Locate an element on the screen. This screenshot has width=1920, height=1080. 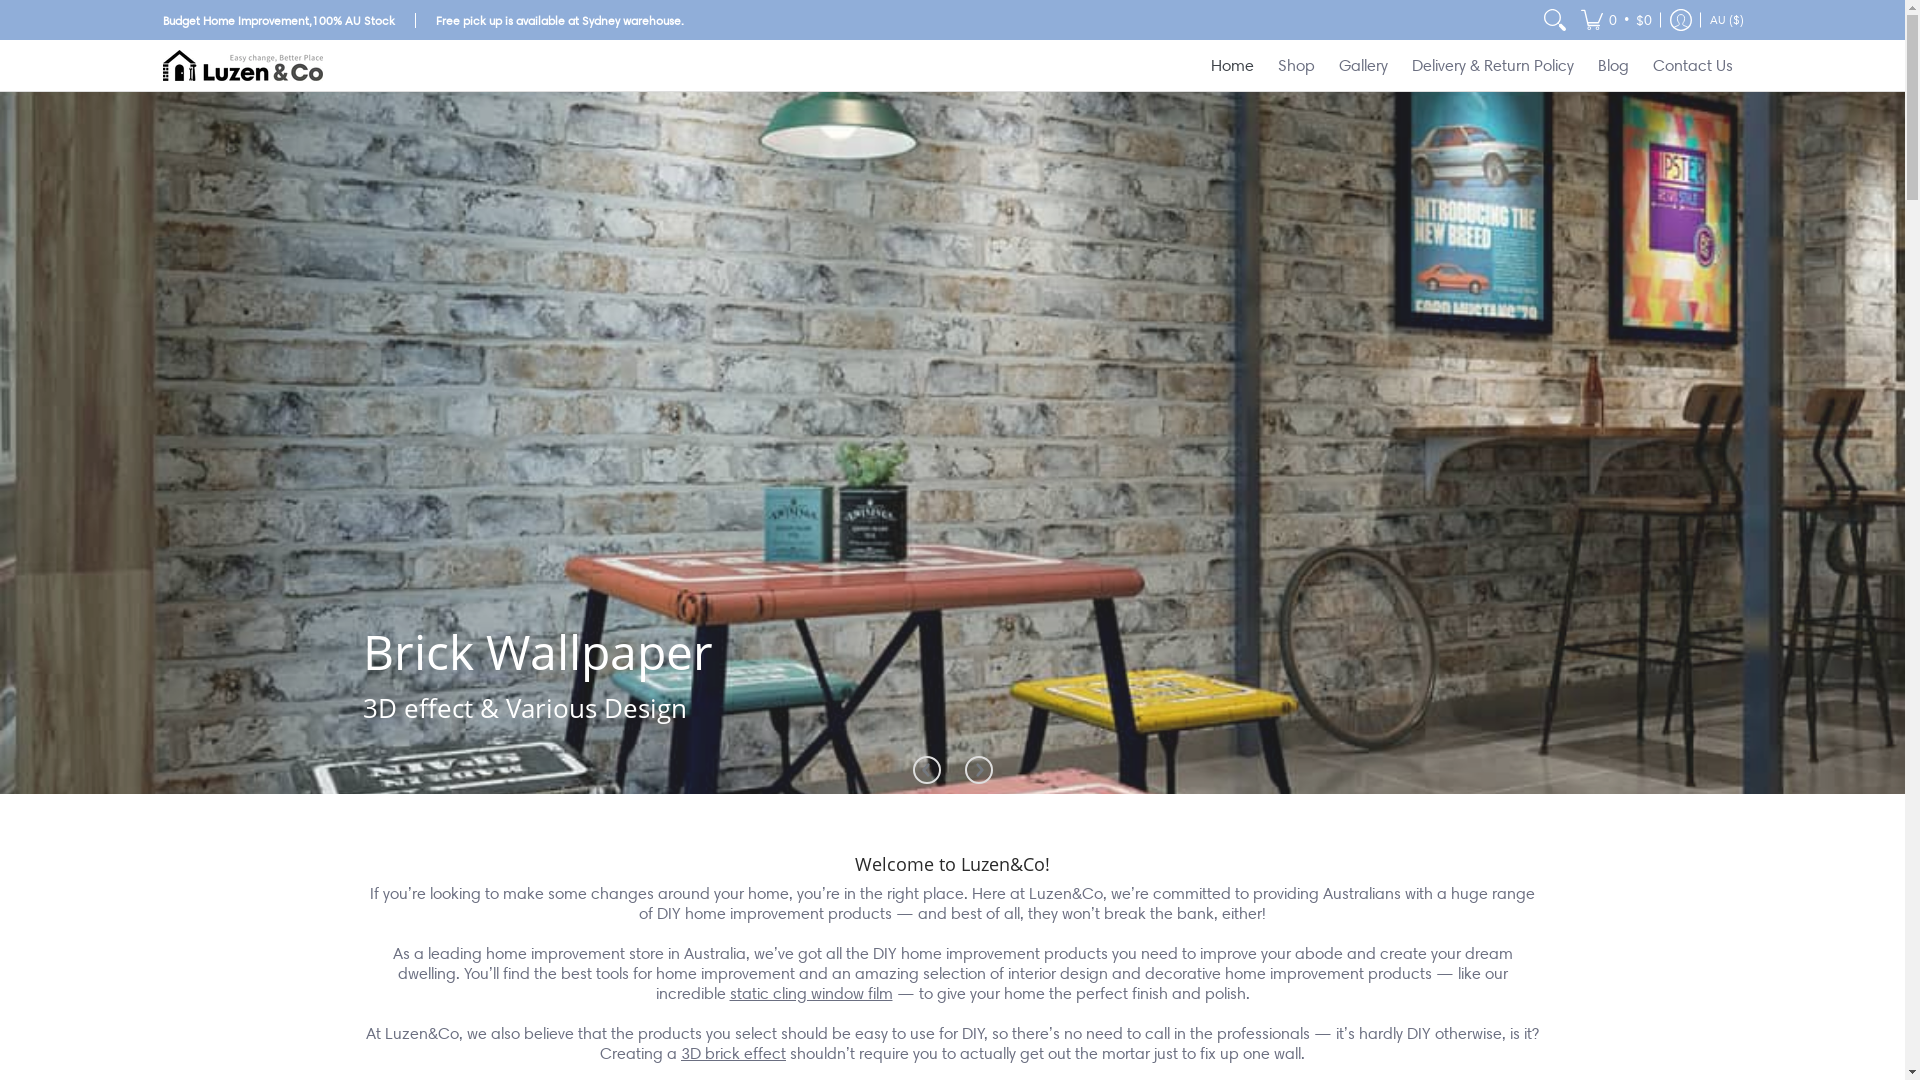
Delivery & Return Policy is located at coordinates (1493, 66).